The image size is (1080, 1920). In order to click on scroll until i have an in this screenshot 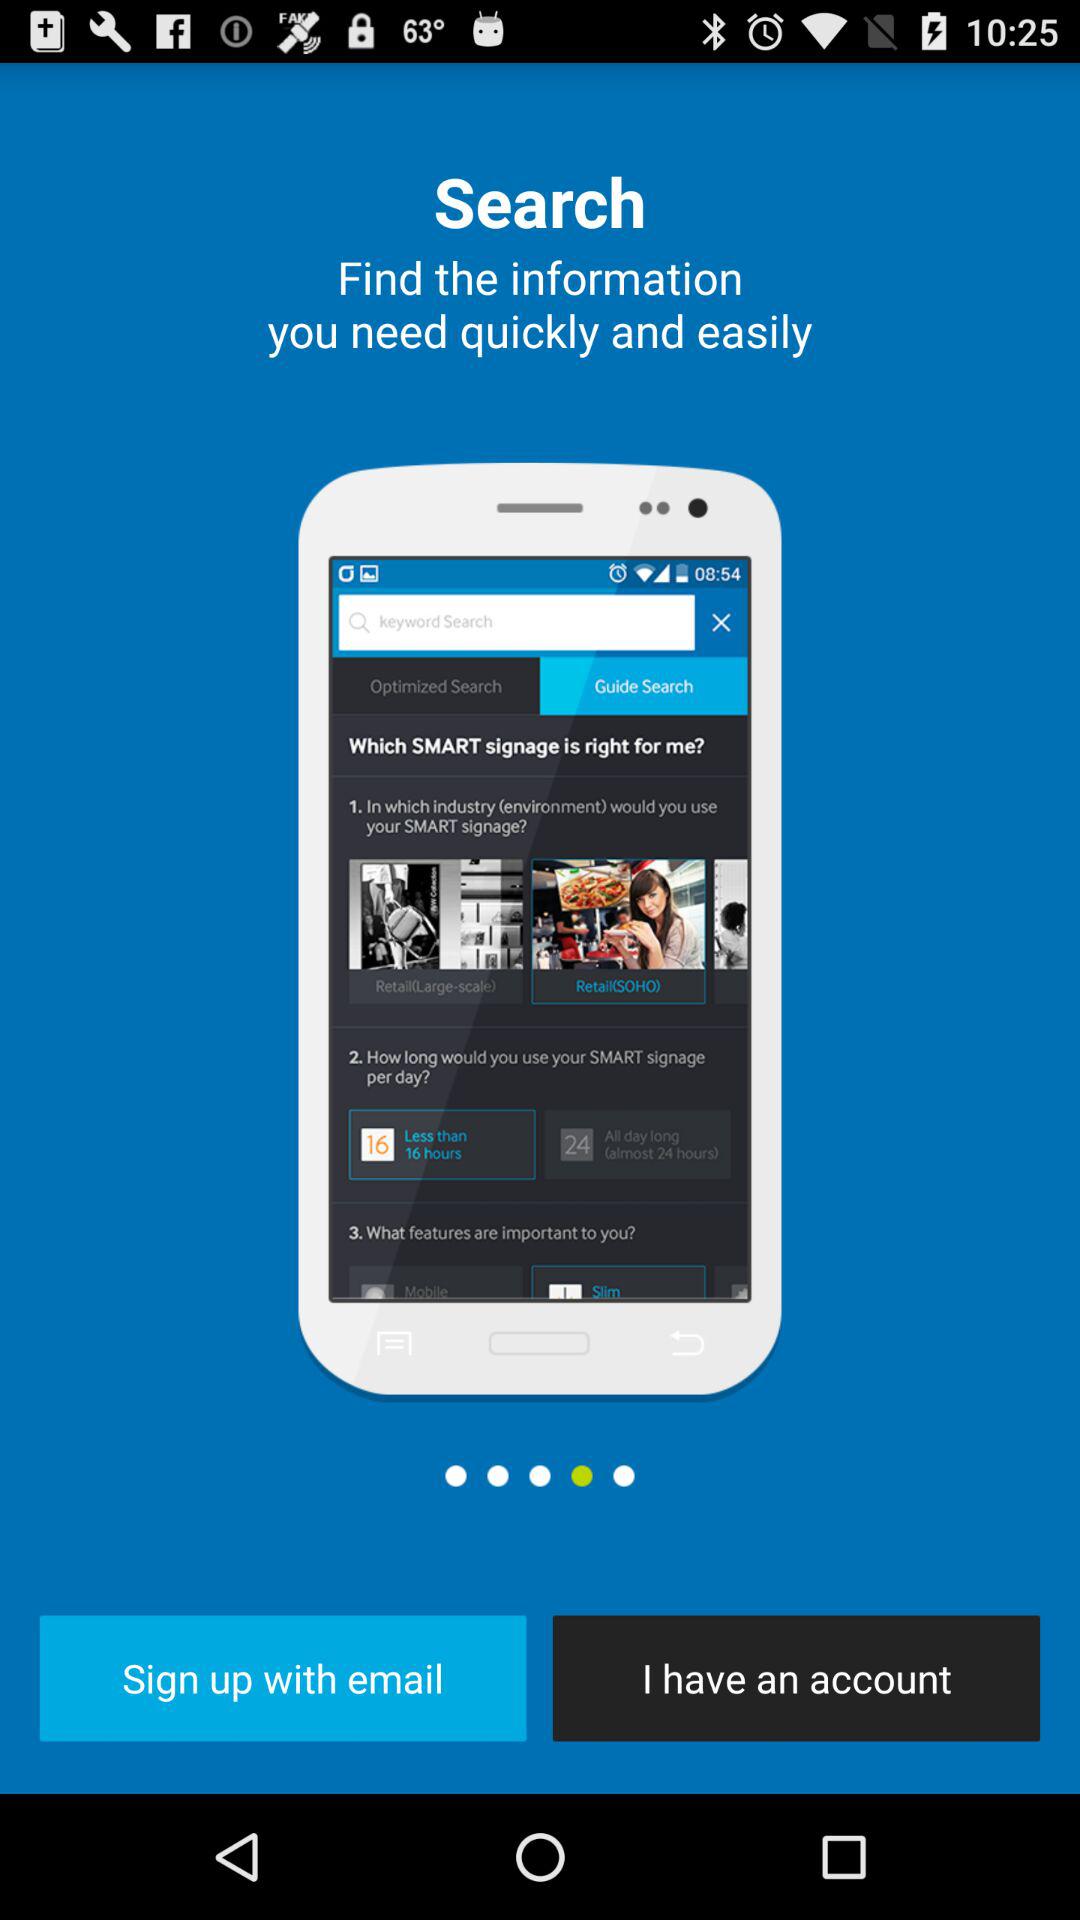, I will do `click(796, 1678)`.